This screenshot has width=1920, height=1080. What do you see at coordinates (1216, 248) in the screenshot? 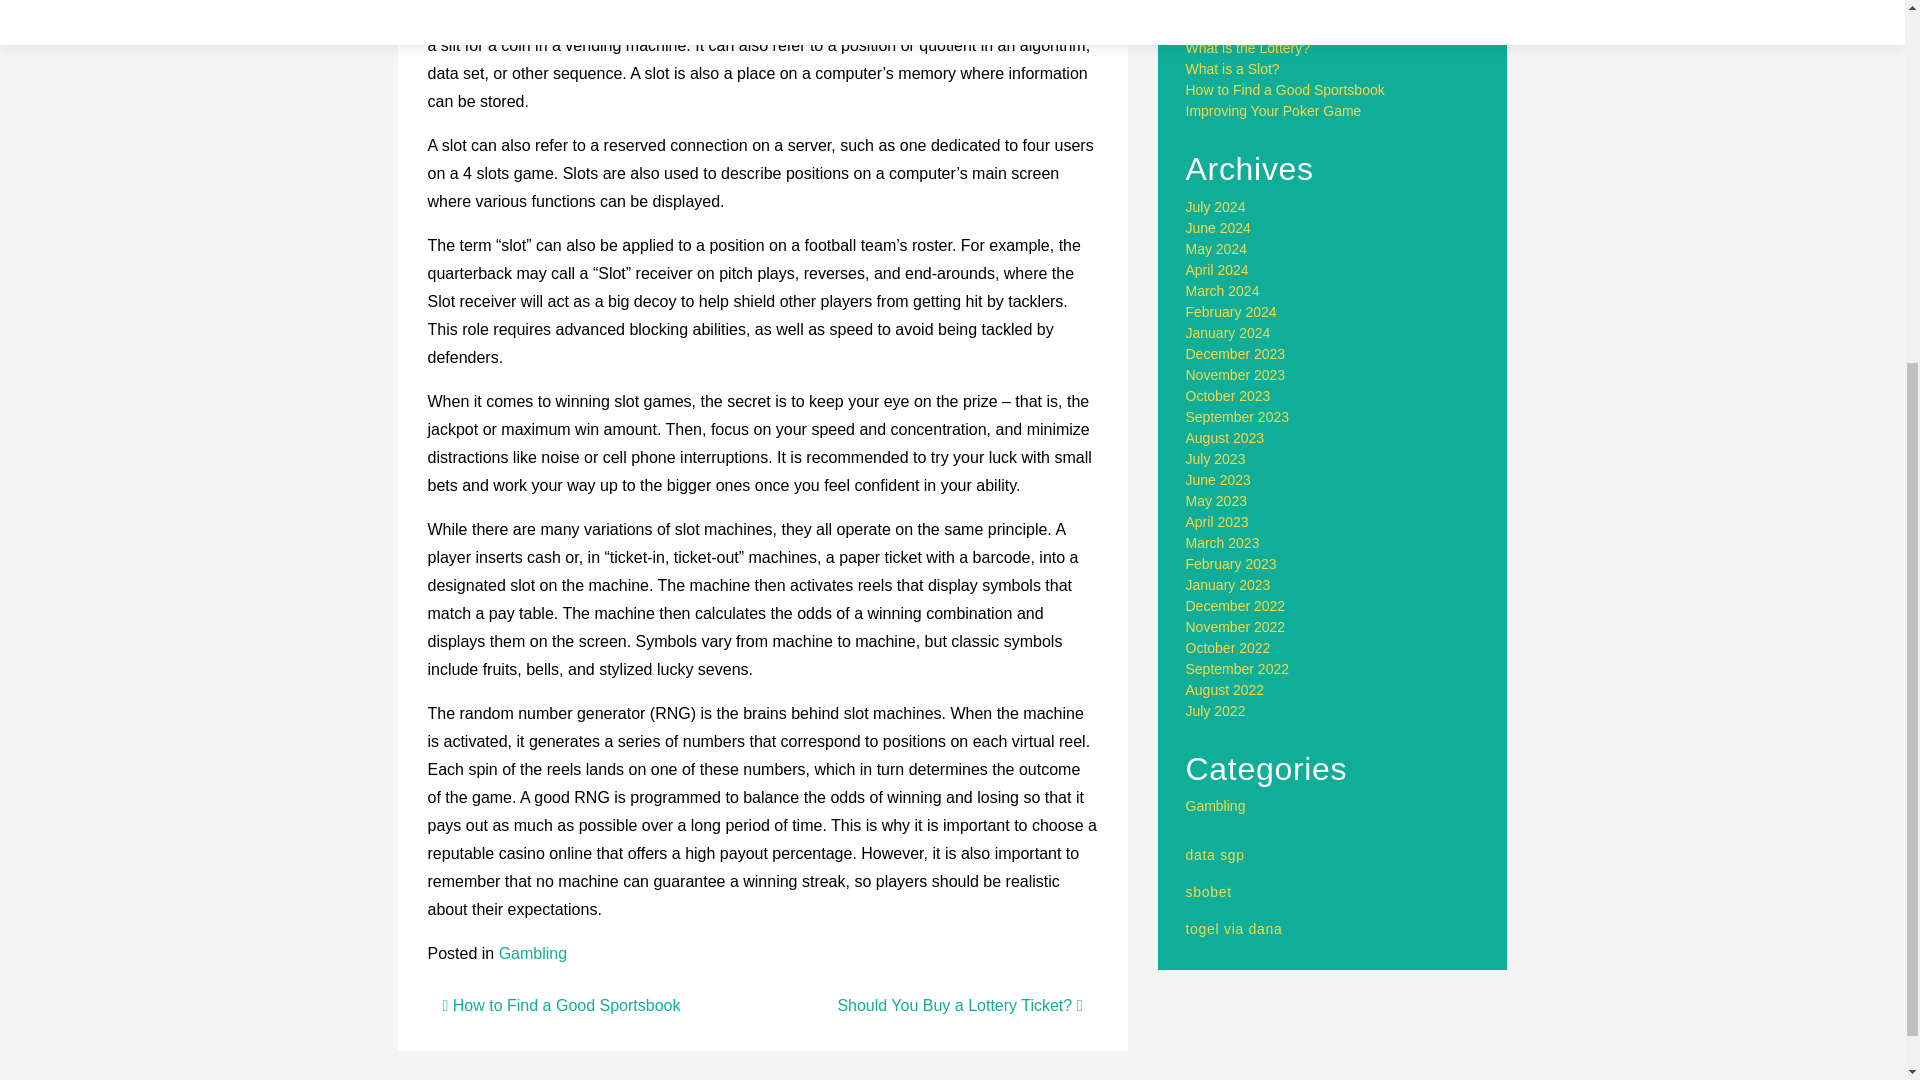
I see `May 2024` at bounding box center [1216, 248].